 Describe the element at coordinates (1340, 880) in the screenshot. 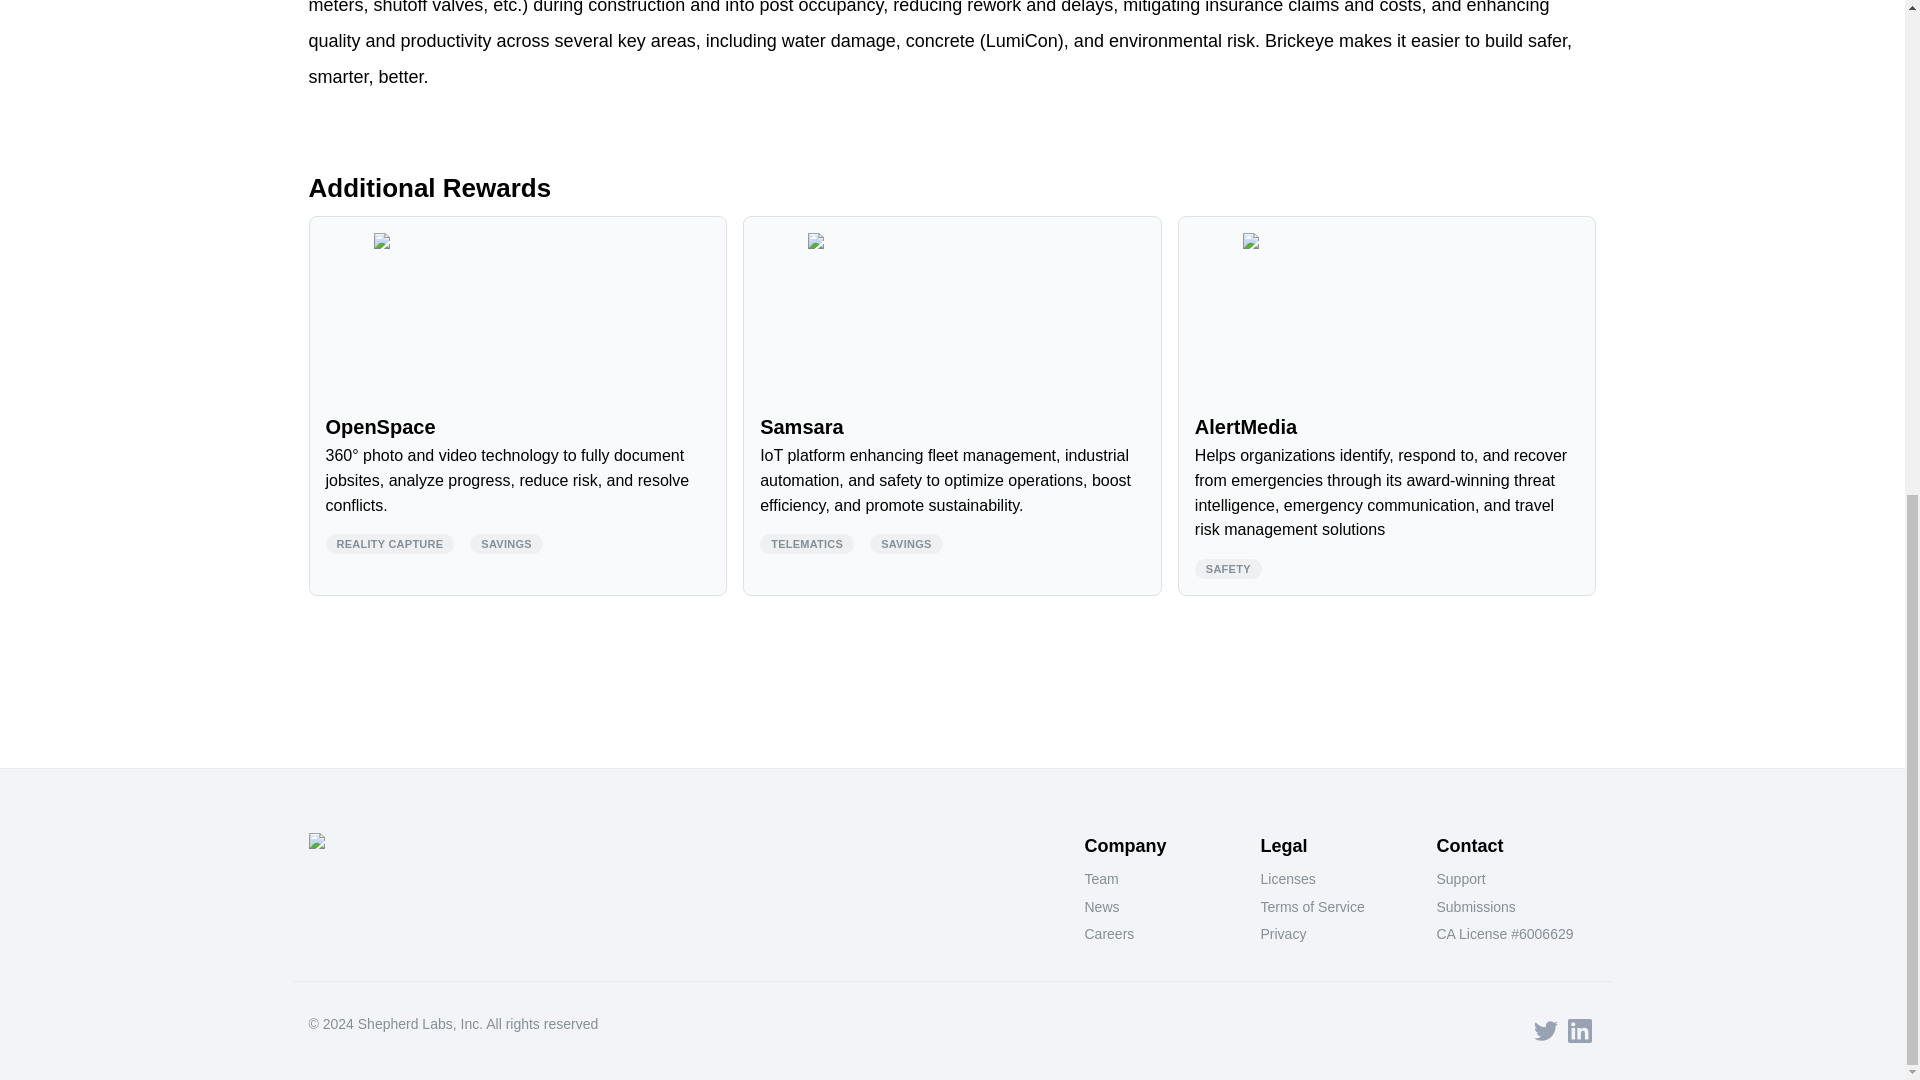

I see `Licenses` at that location.